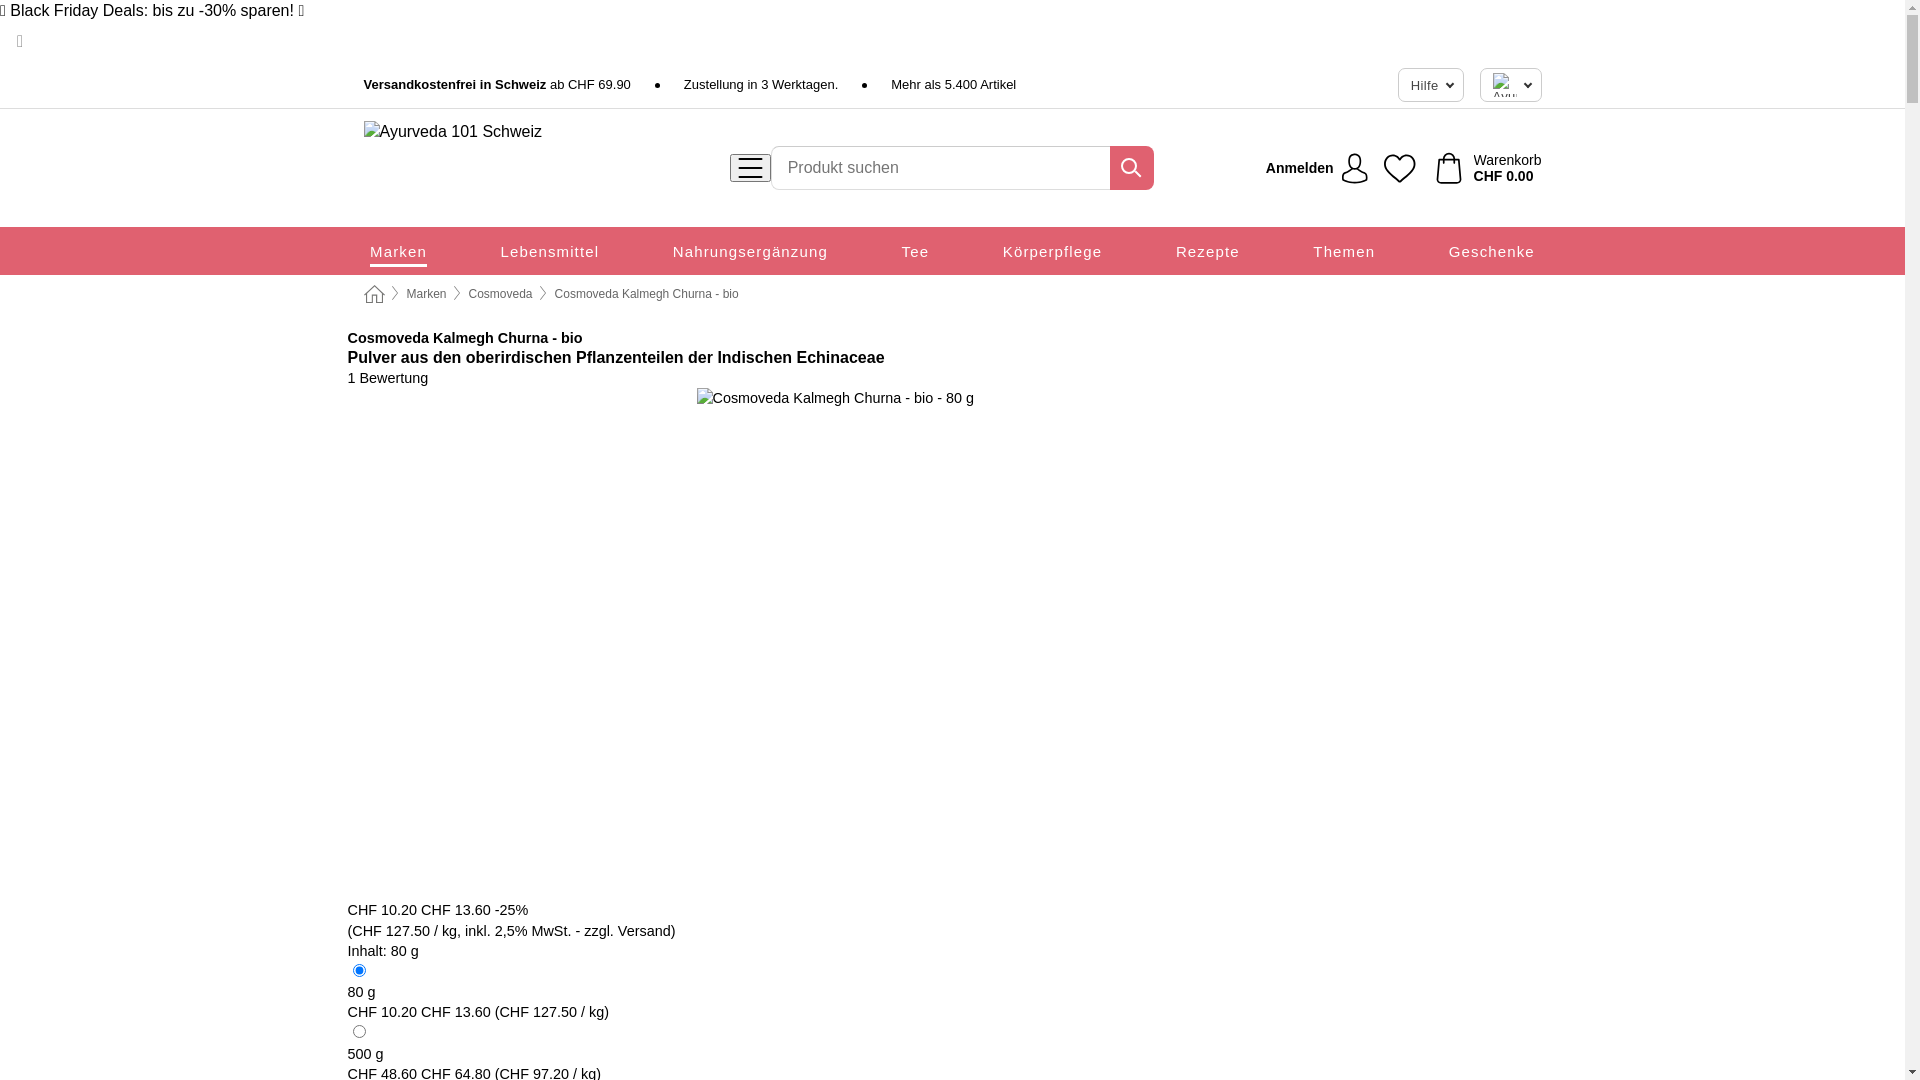  Describe the element at coordinates (1208, 251) in the screenshot. I see `Rezepte` at that location.